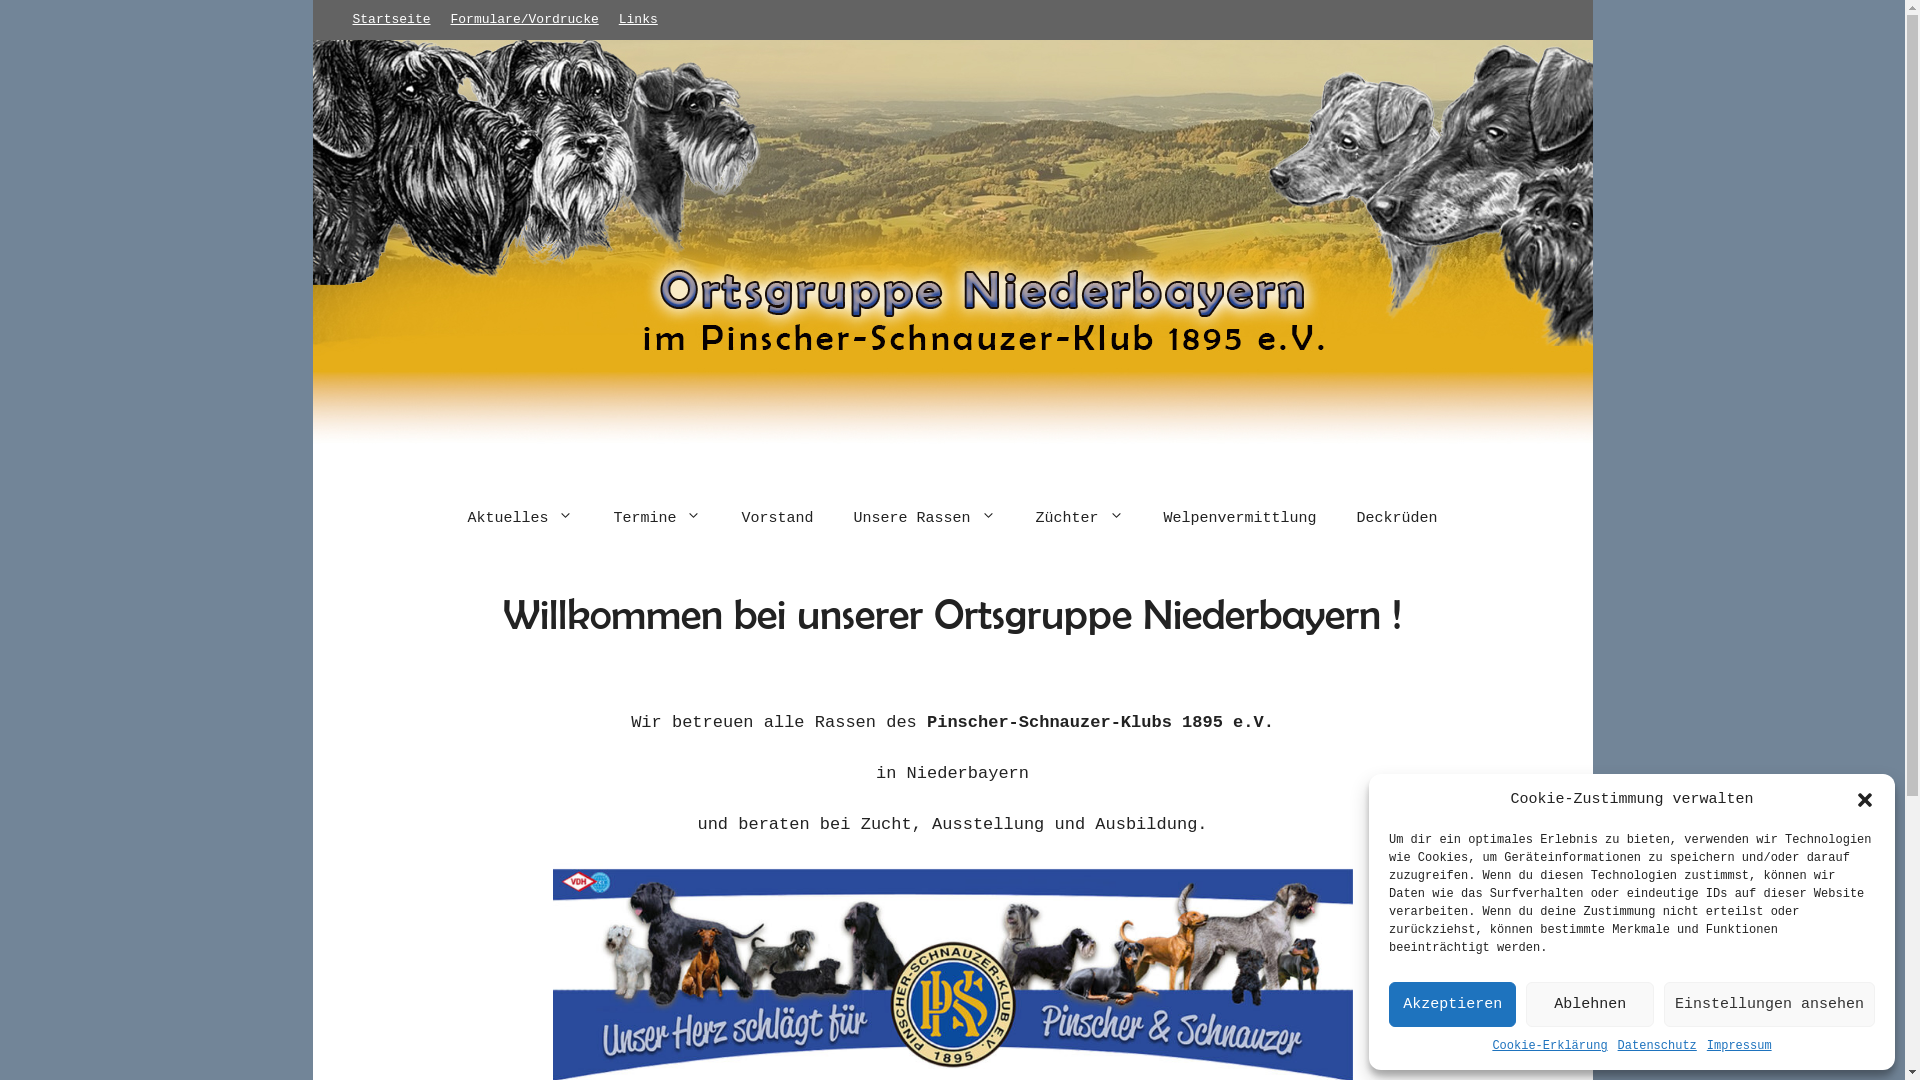 Image resolution: width=1920 pixels, height=1080 pixels. Describe the element at coordinates (1590, 1004) in the screenshot. I see `Ablehnen` at that location.